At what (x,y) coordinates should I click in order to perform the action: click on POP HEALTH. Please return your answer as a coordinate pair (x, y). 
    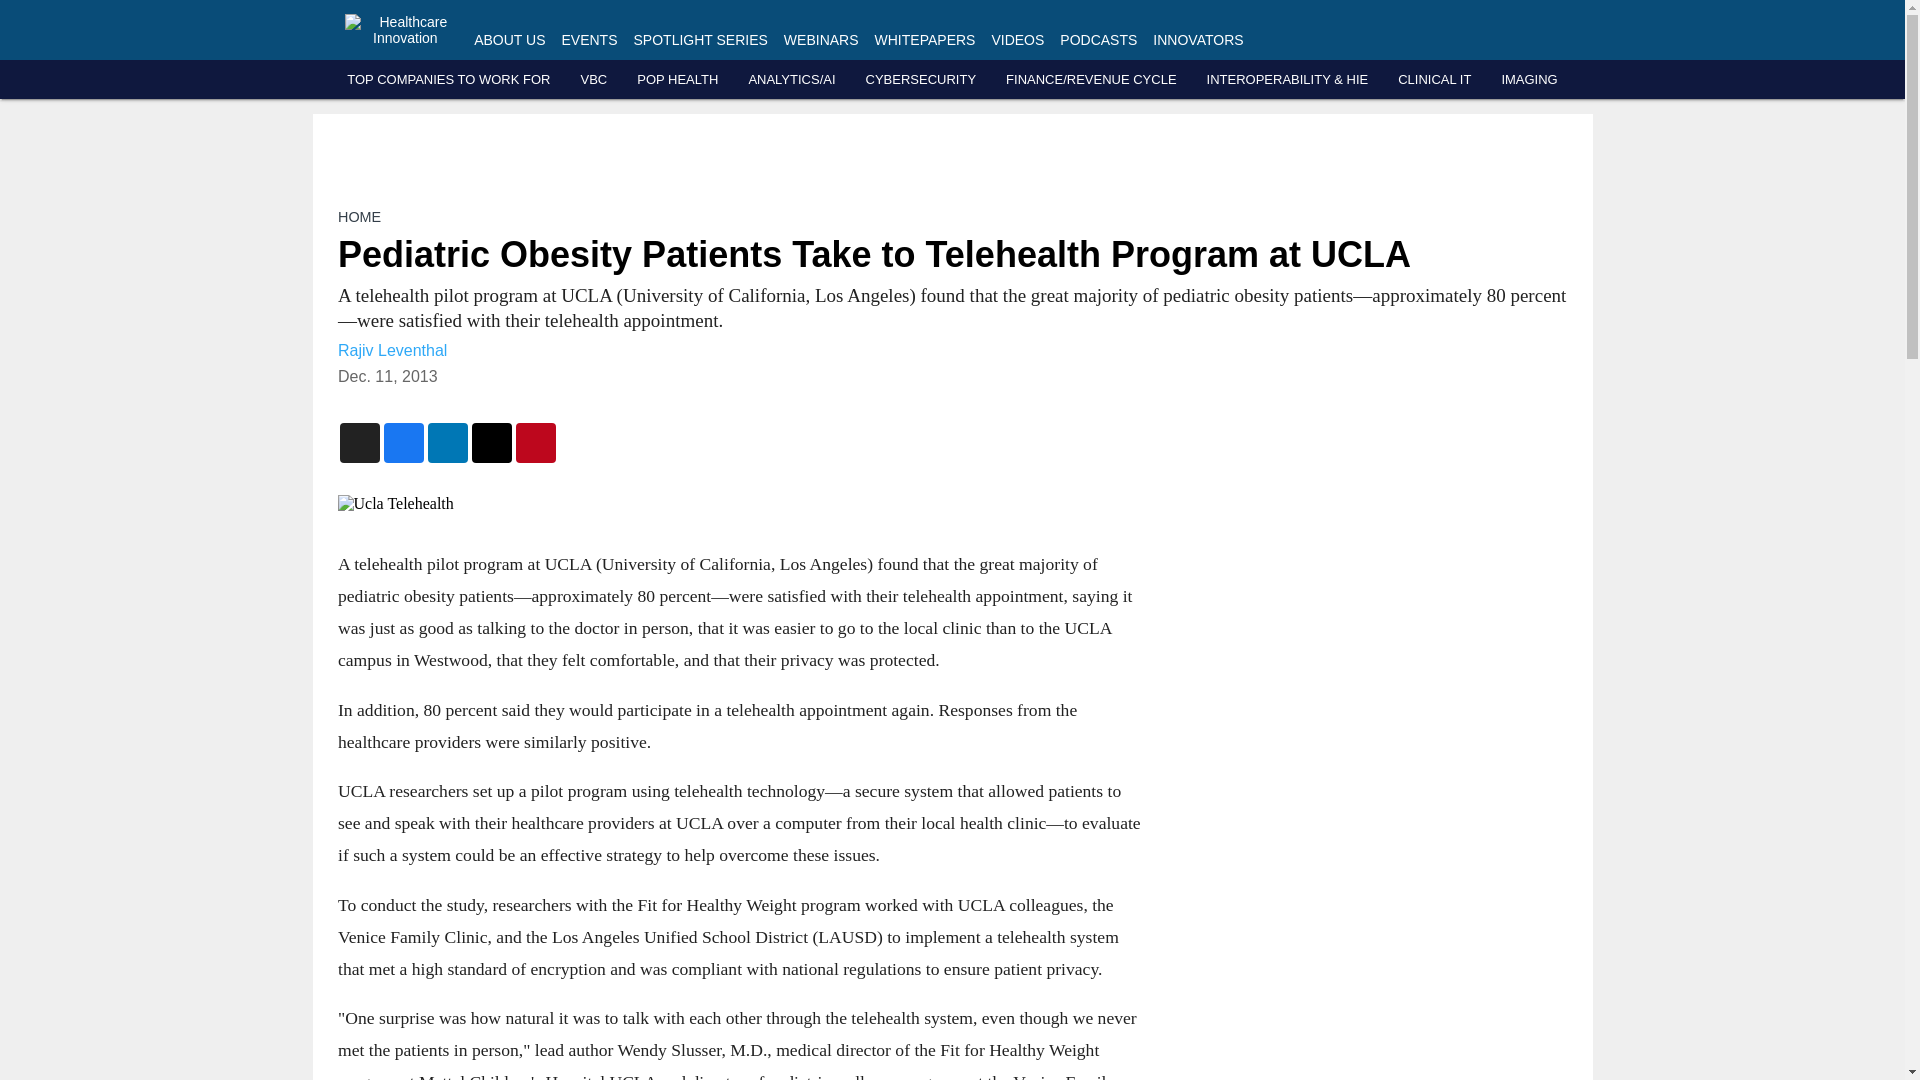
    Looking at the image, I should click on (678, 80).